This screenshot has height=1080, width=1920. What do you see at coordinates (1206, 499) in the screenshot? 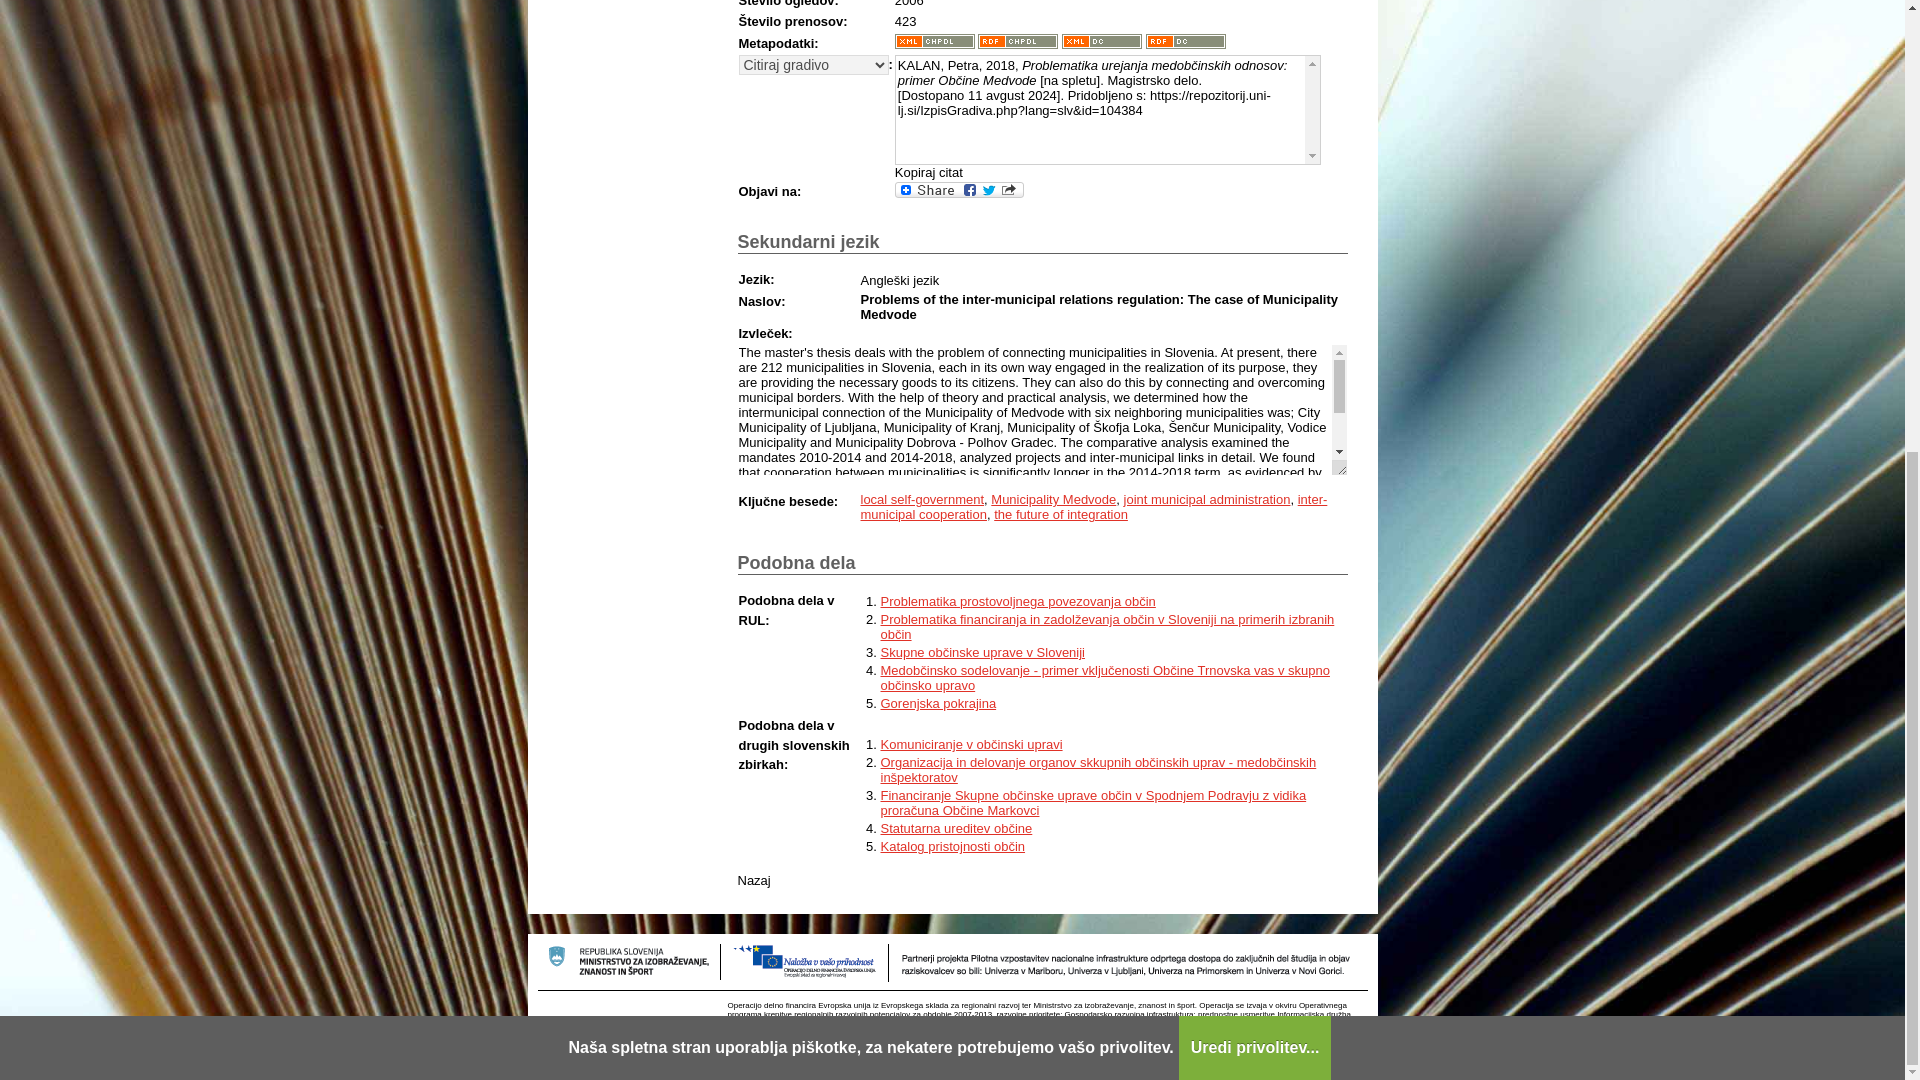
I see `joint municipal administration` at bounding box center [1206, 499].